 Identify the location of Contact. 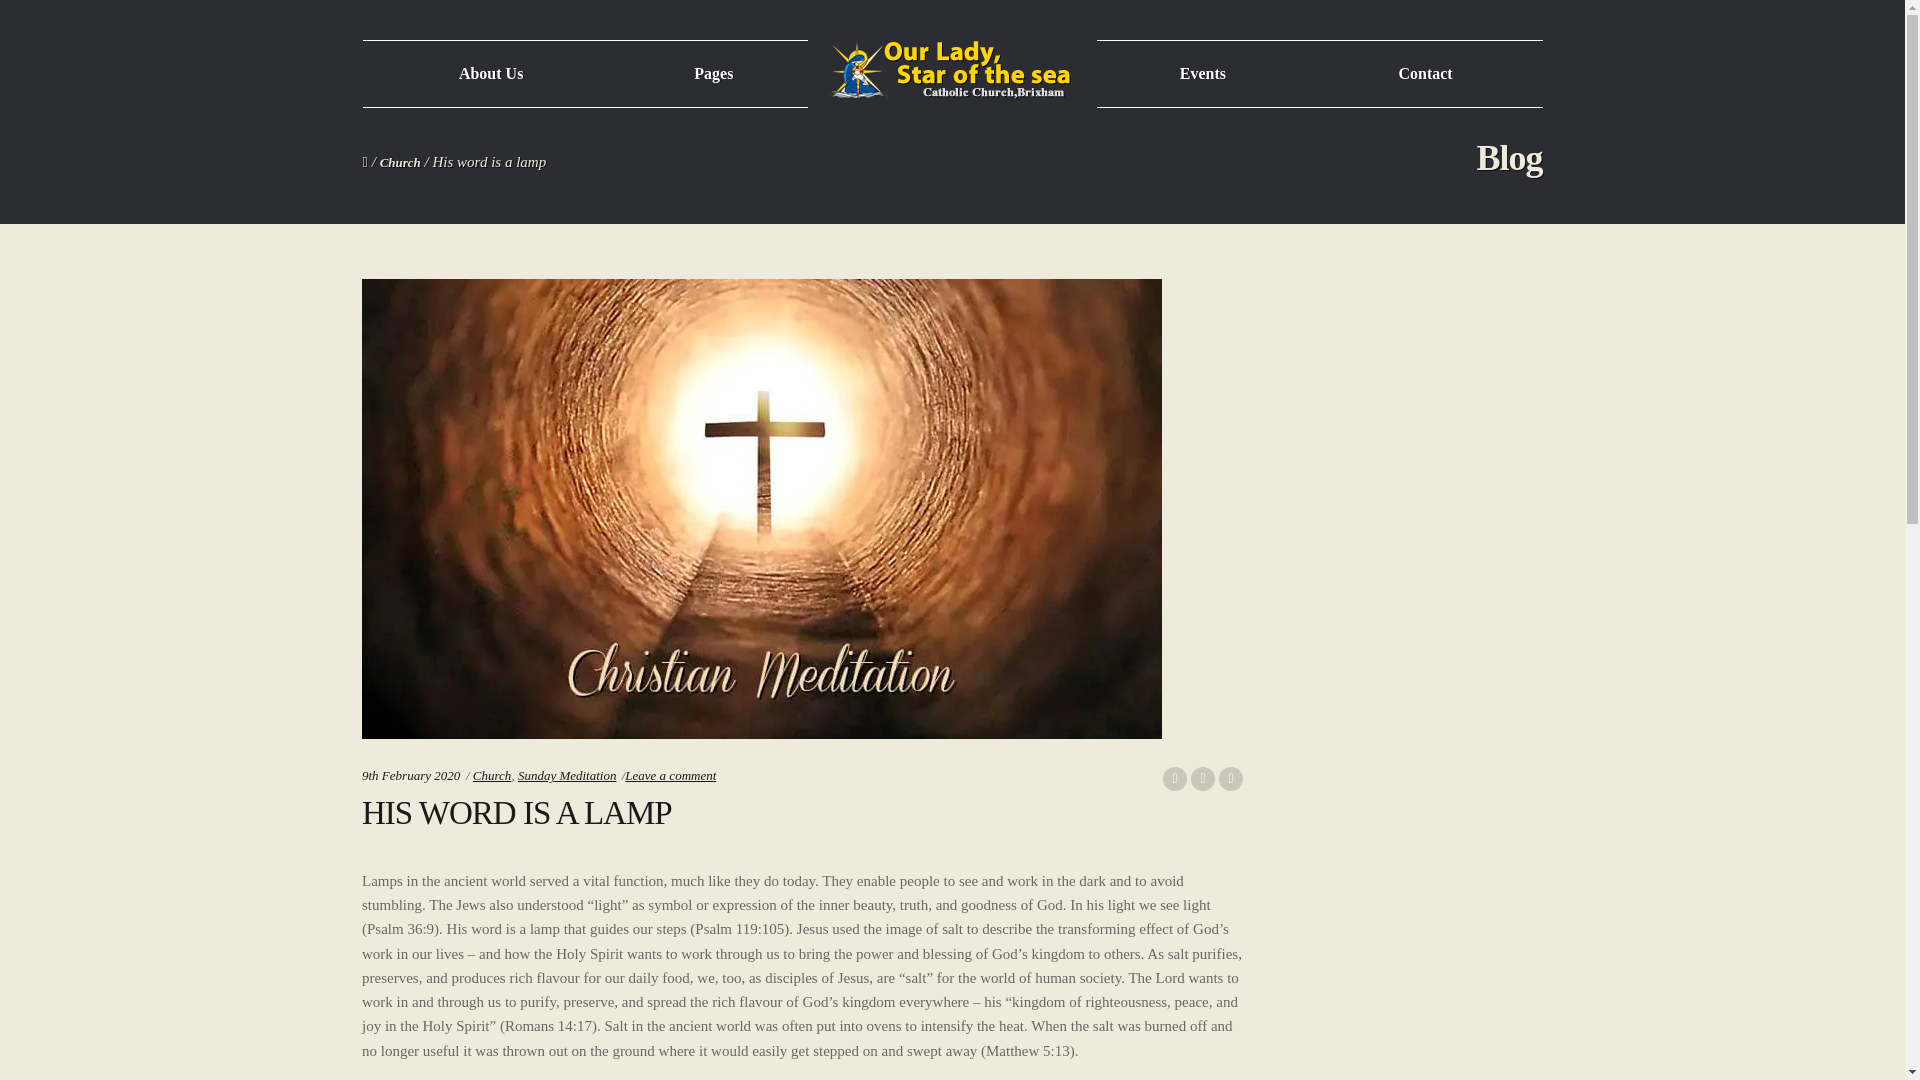
(1426, 74).